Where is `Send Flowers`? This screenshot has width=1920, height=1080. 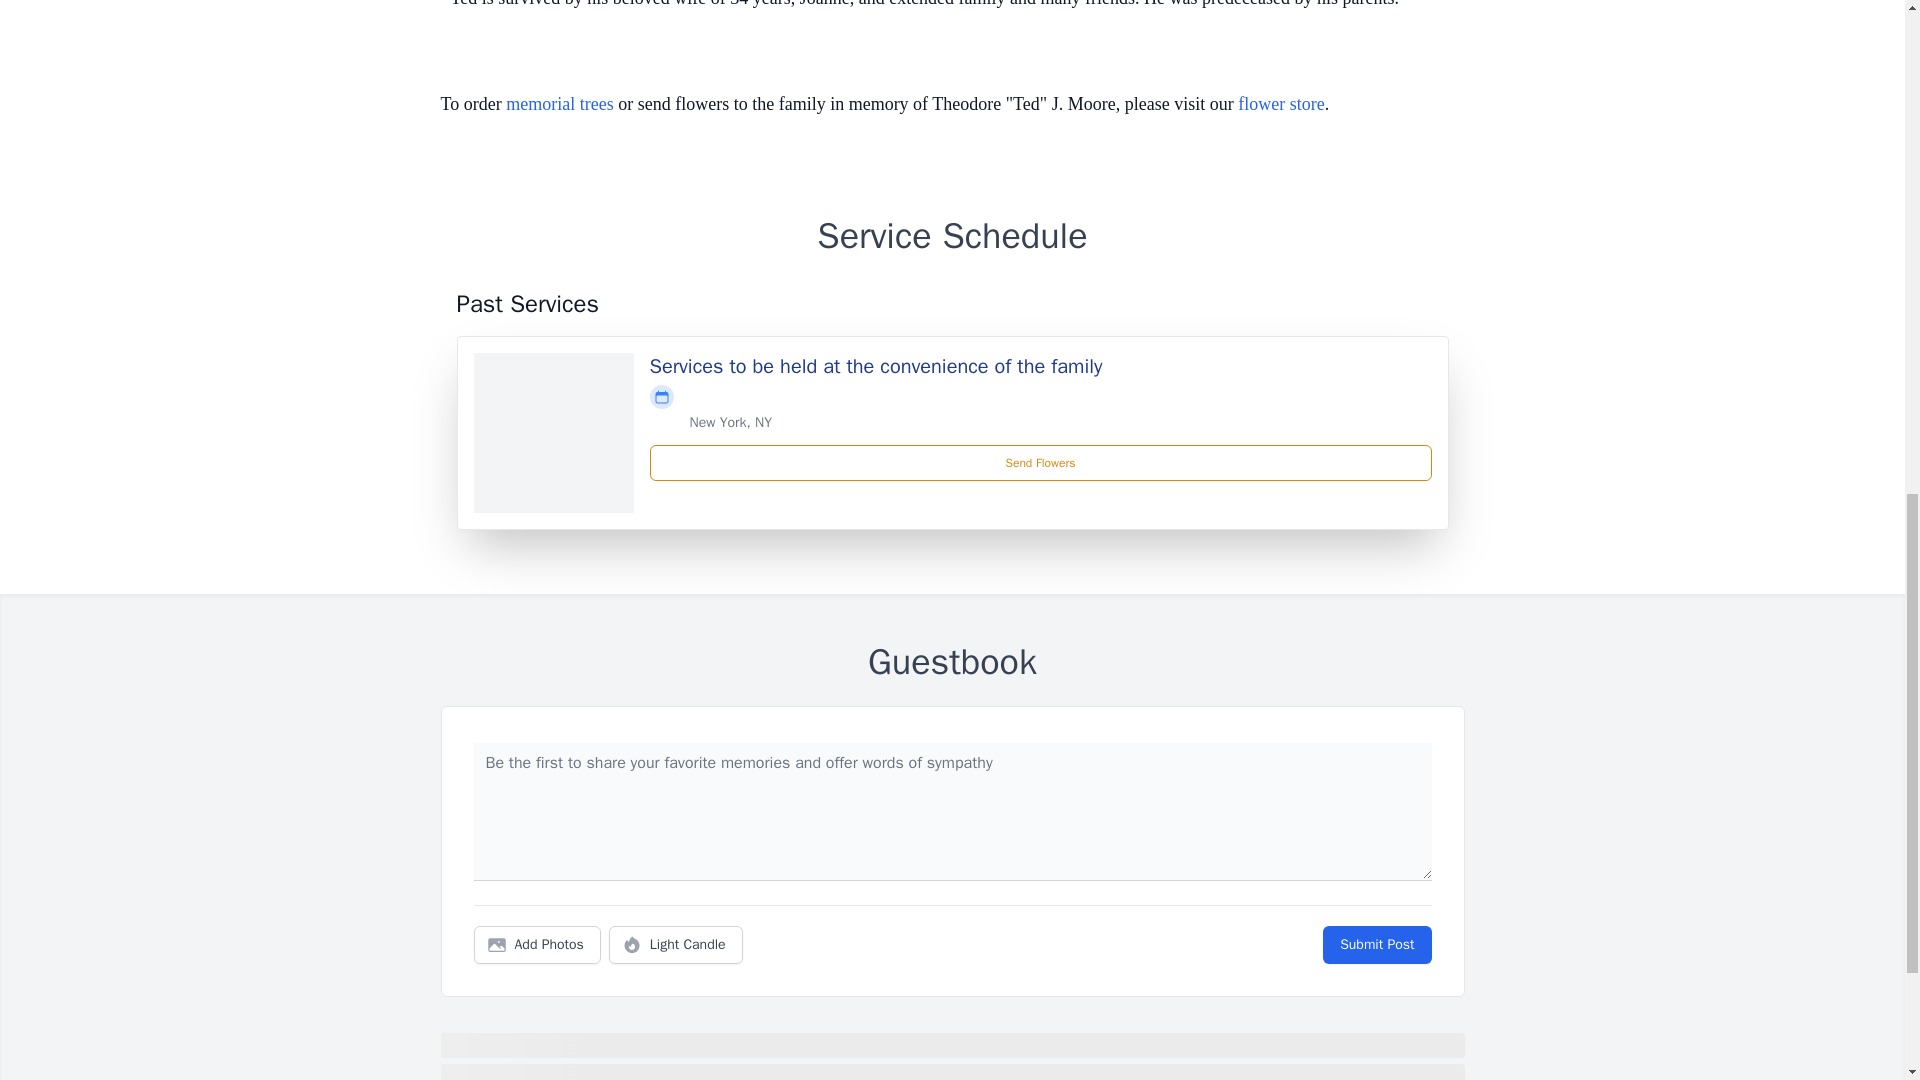 Send Flowers is located at coordinates (1041, 462).